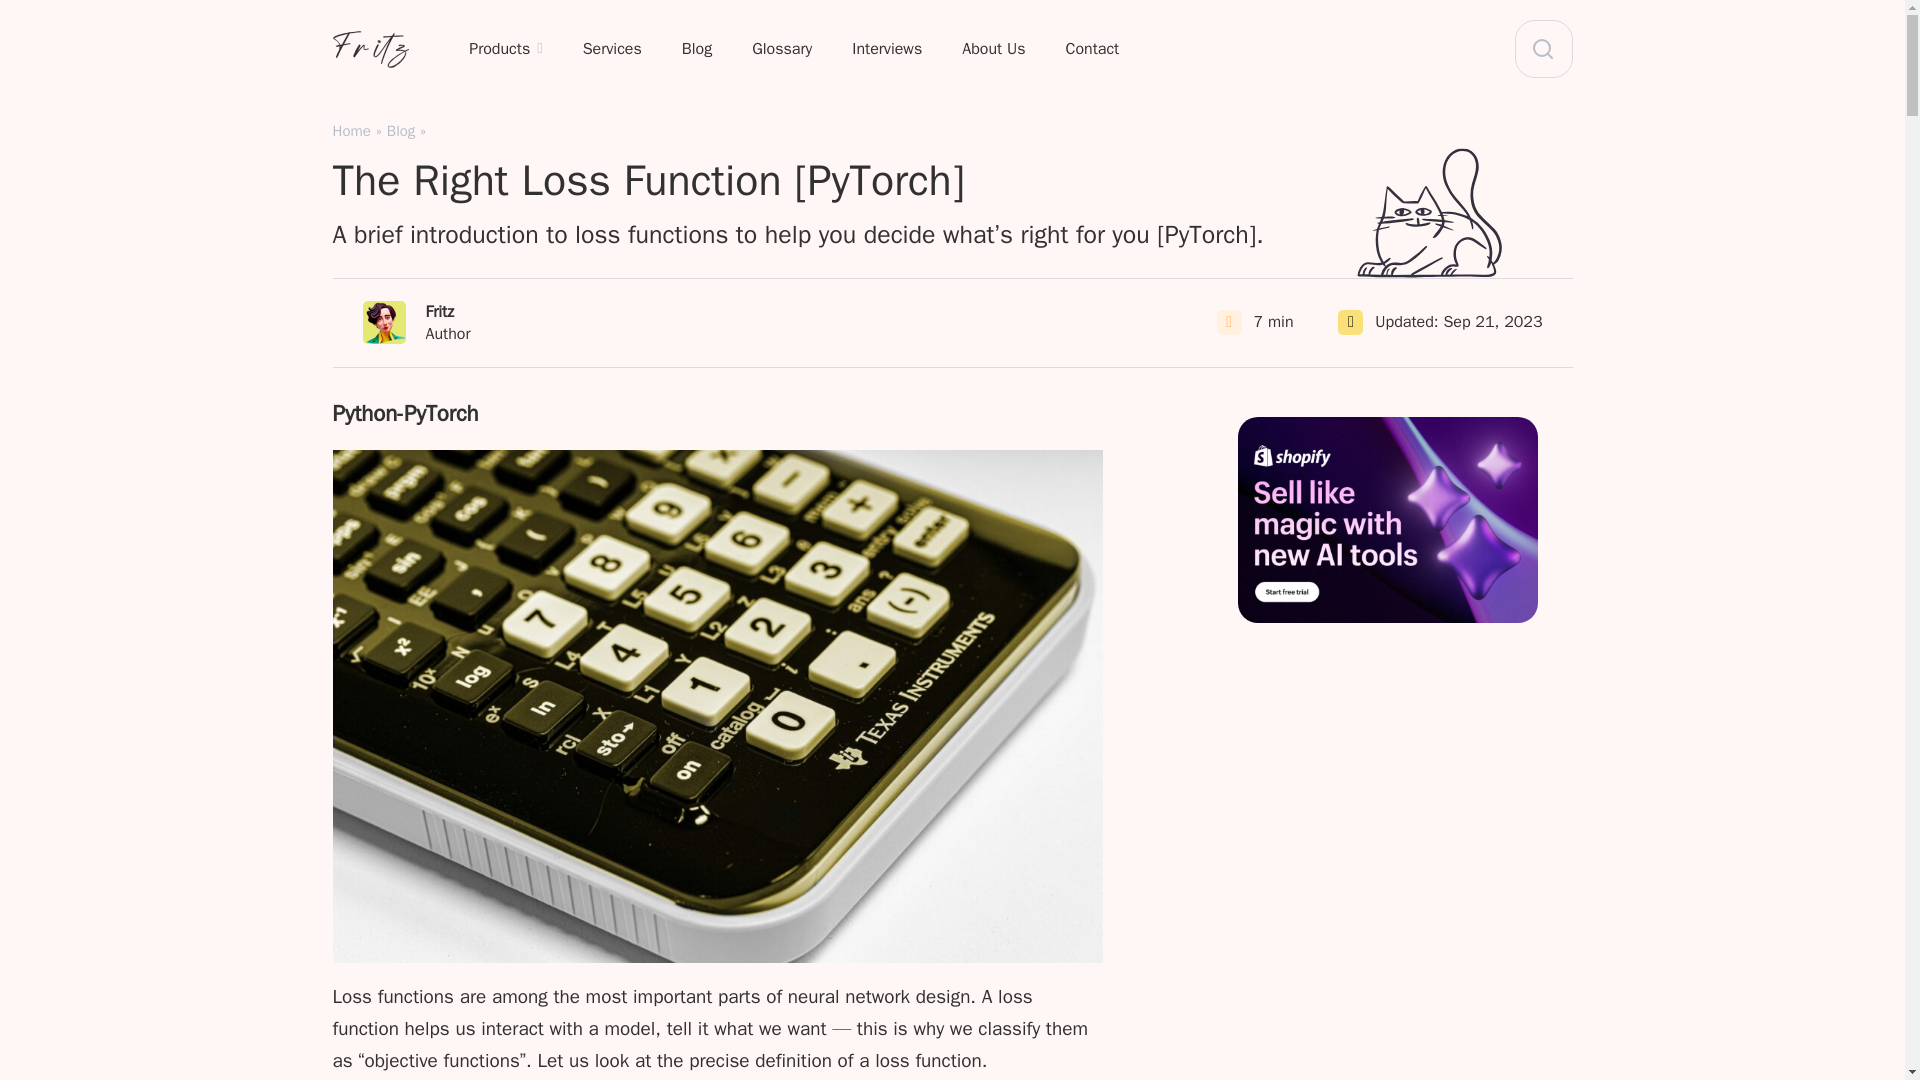 This screenshot has width=1920, height=1080. What do you see at coordinates (351, 131) in the screenshot?
I see `Blog` at bounding box center [351, 131].